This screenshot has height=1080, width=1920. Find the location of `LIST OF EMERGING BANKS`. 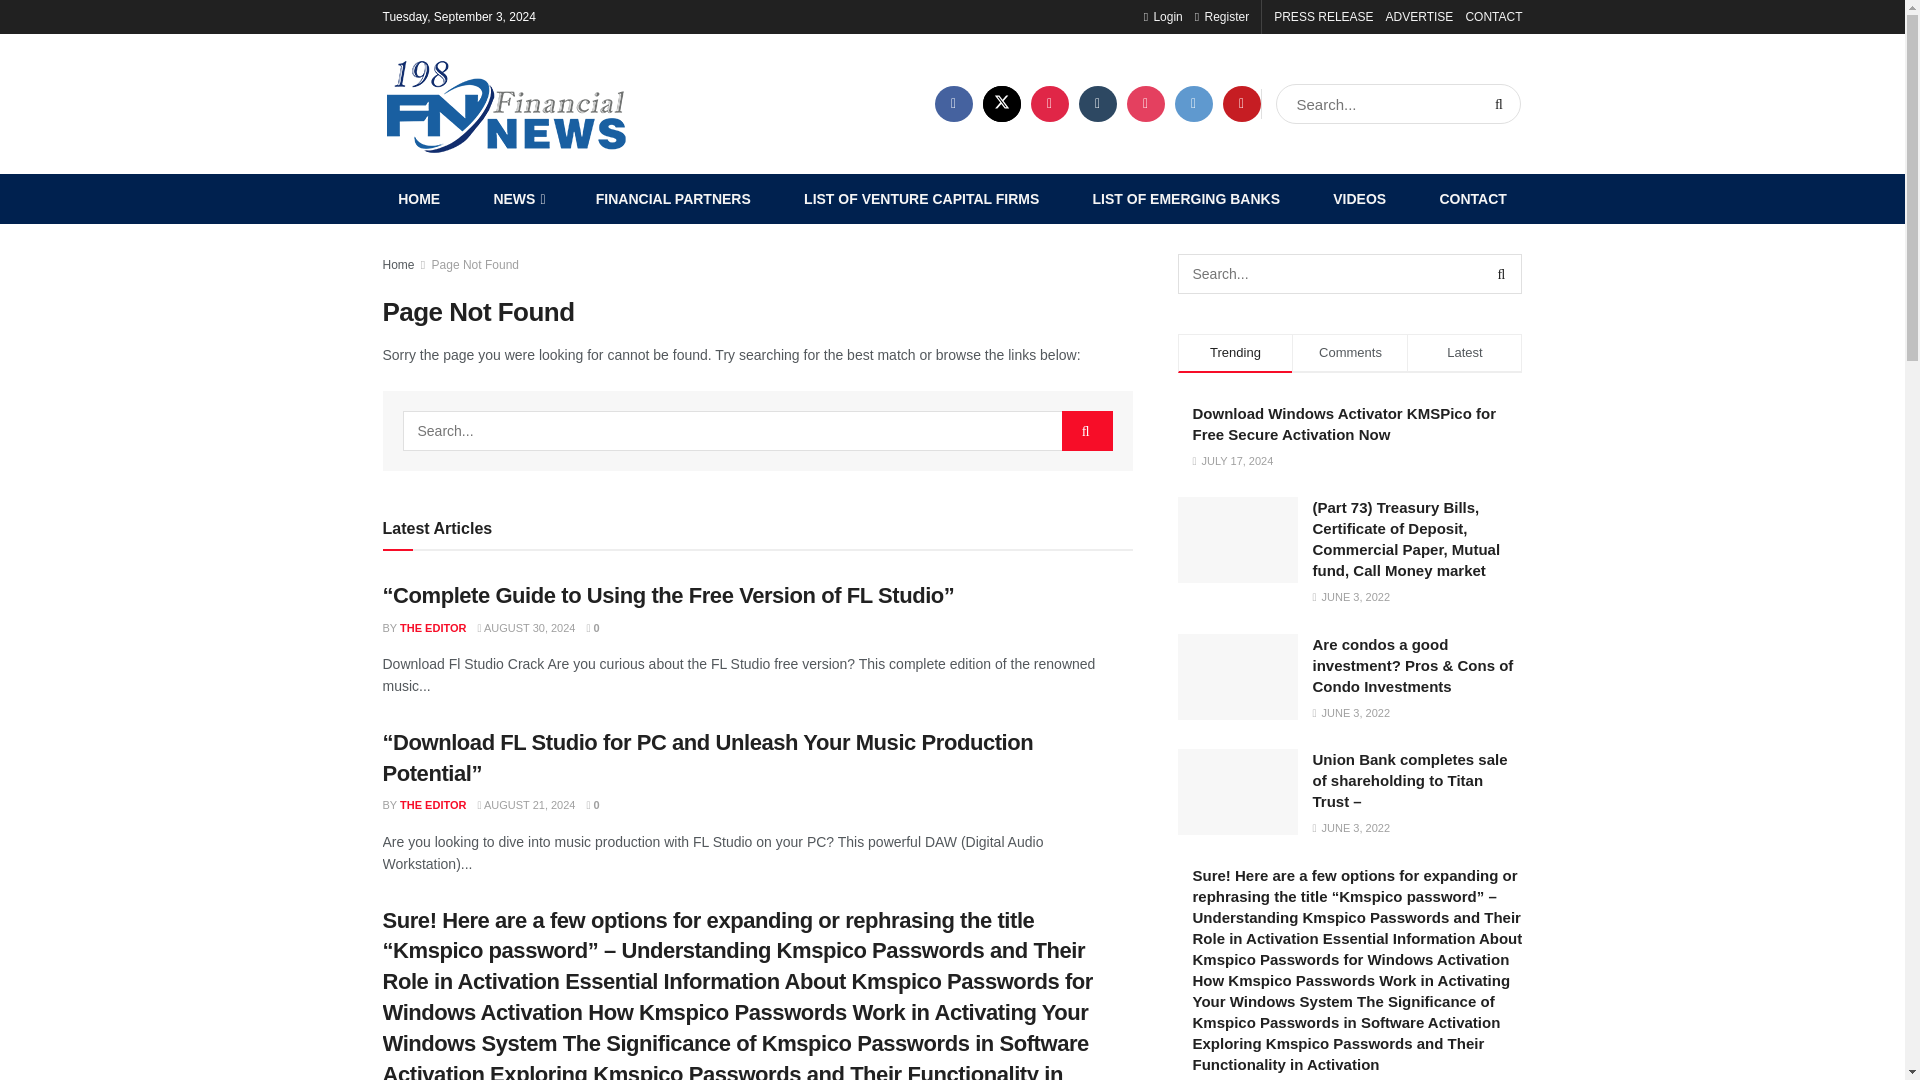

LIST OF EMERGING BANKS is located at coordinates (1186, 198).